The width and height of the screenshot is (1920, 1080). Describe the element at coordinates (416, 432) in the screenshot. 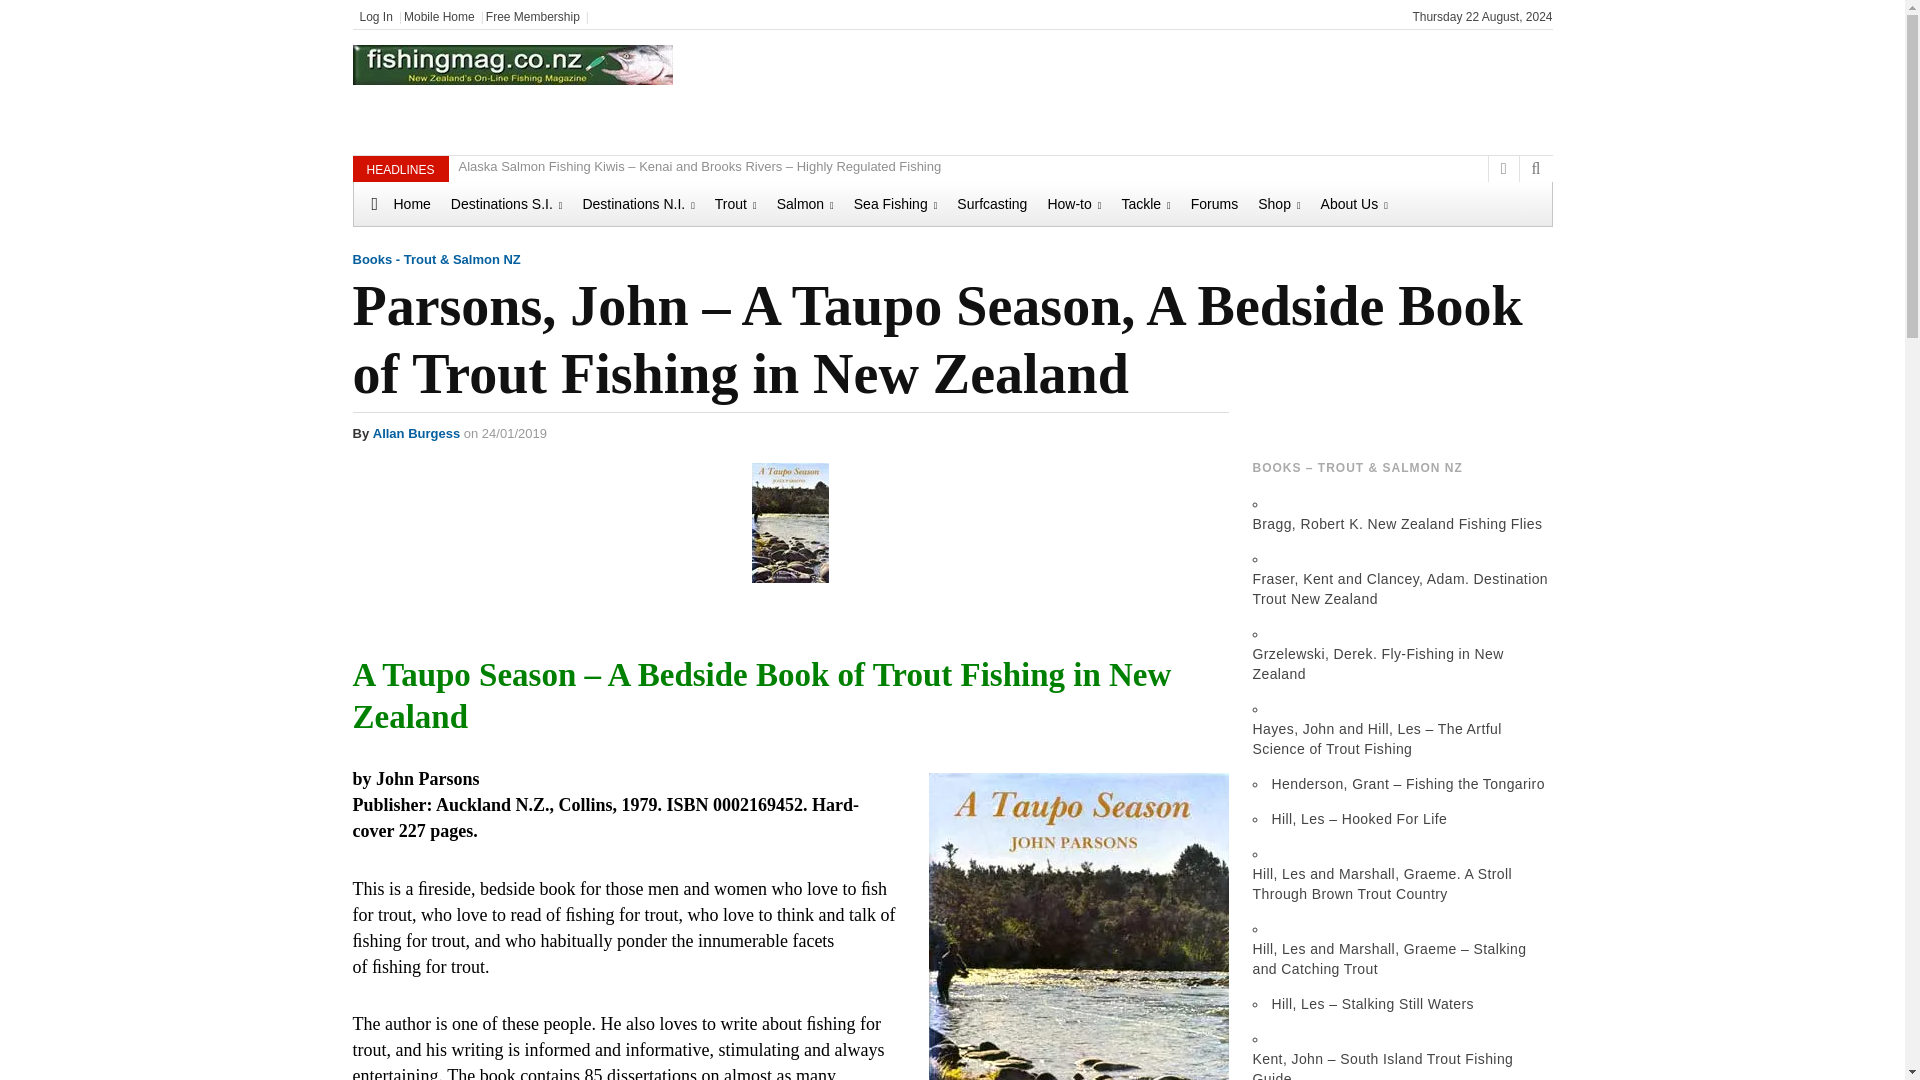

I see `Posts by Allan Burgess` at that location.